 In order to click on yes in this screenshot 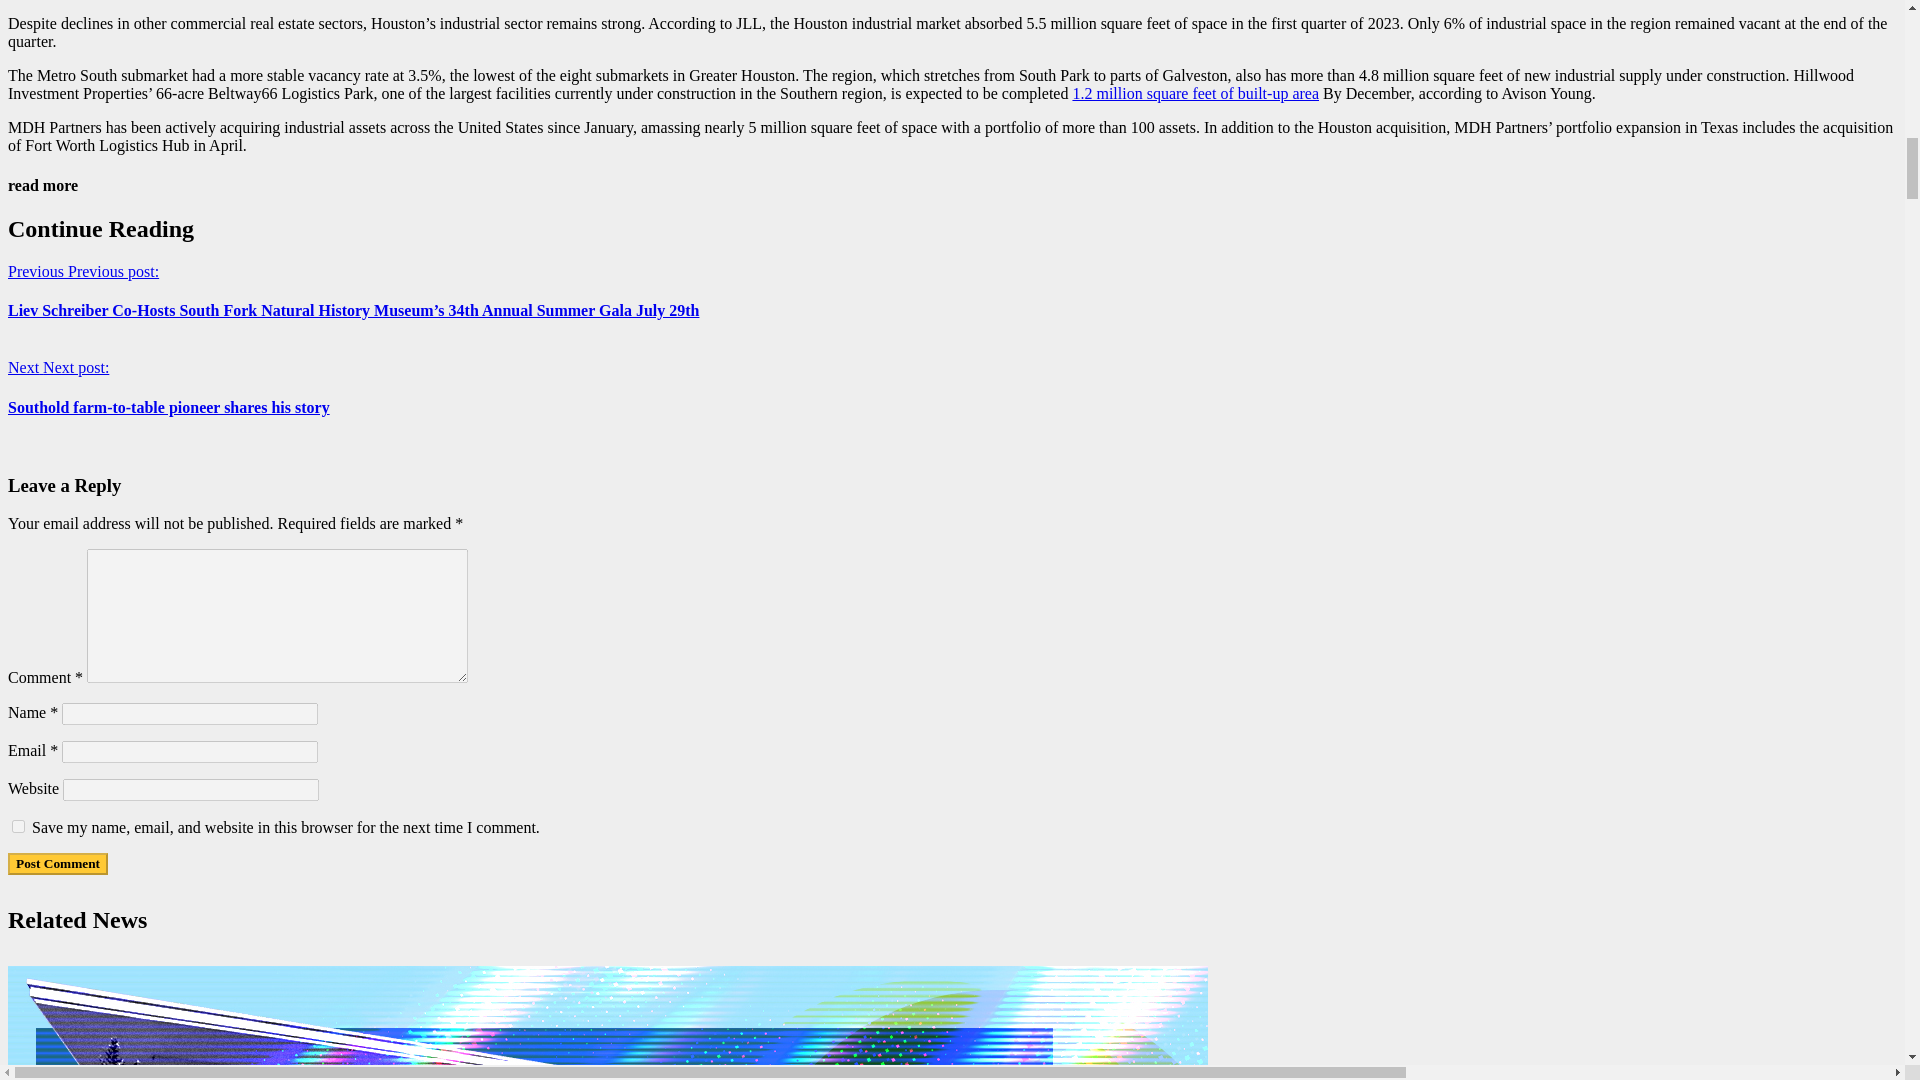, I will do `click(18, 826)`.